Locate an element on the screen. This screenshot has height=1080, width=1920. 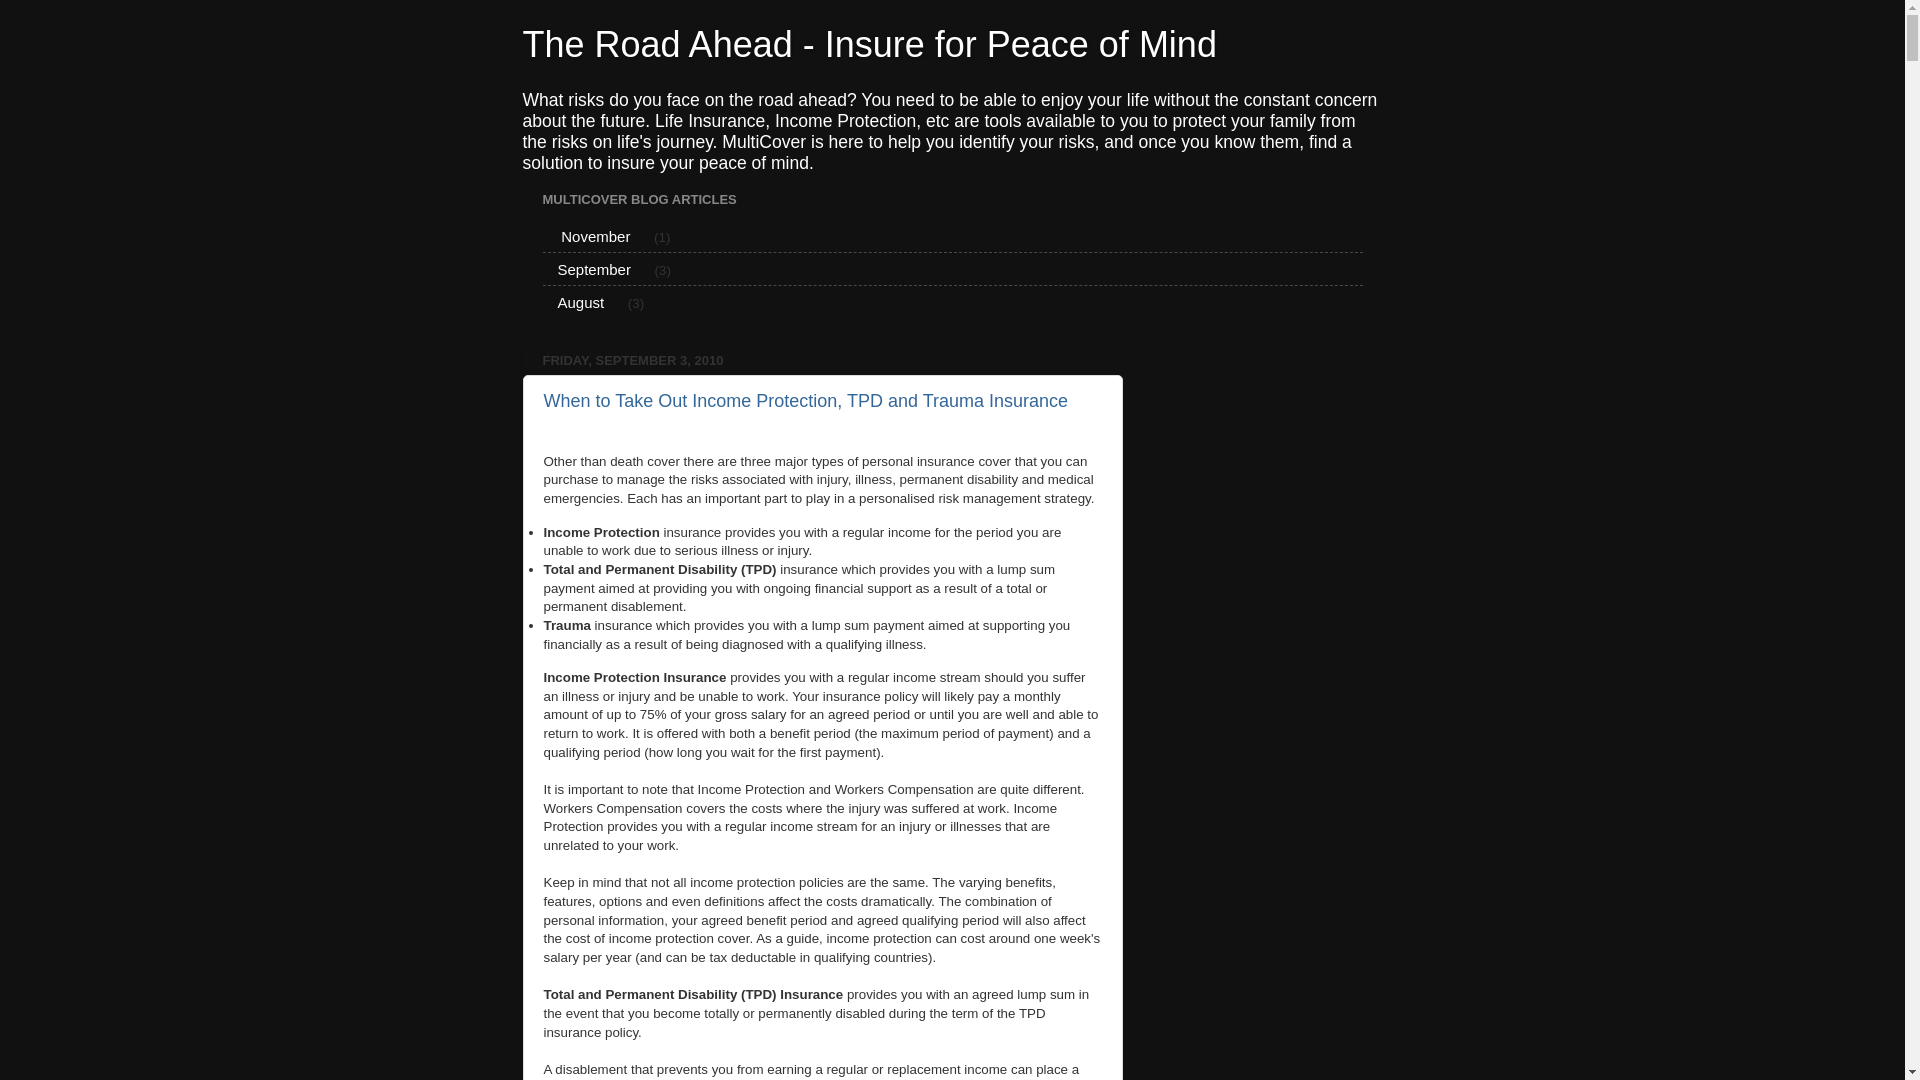
When to Take Out Income Protection, TPD and Trauma Insurance is located at coordinates (806, 401).